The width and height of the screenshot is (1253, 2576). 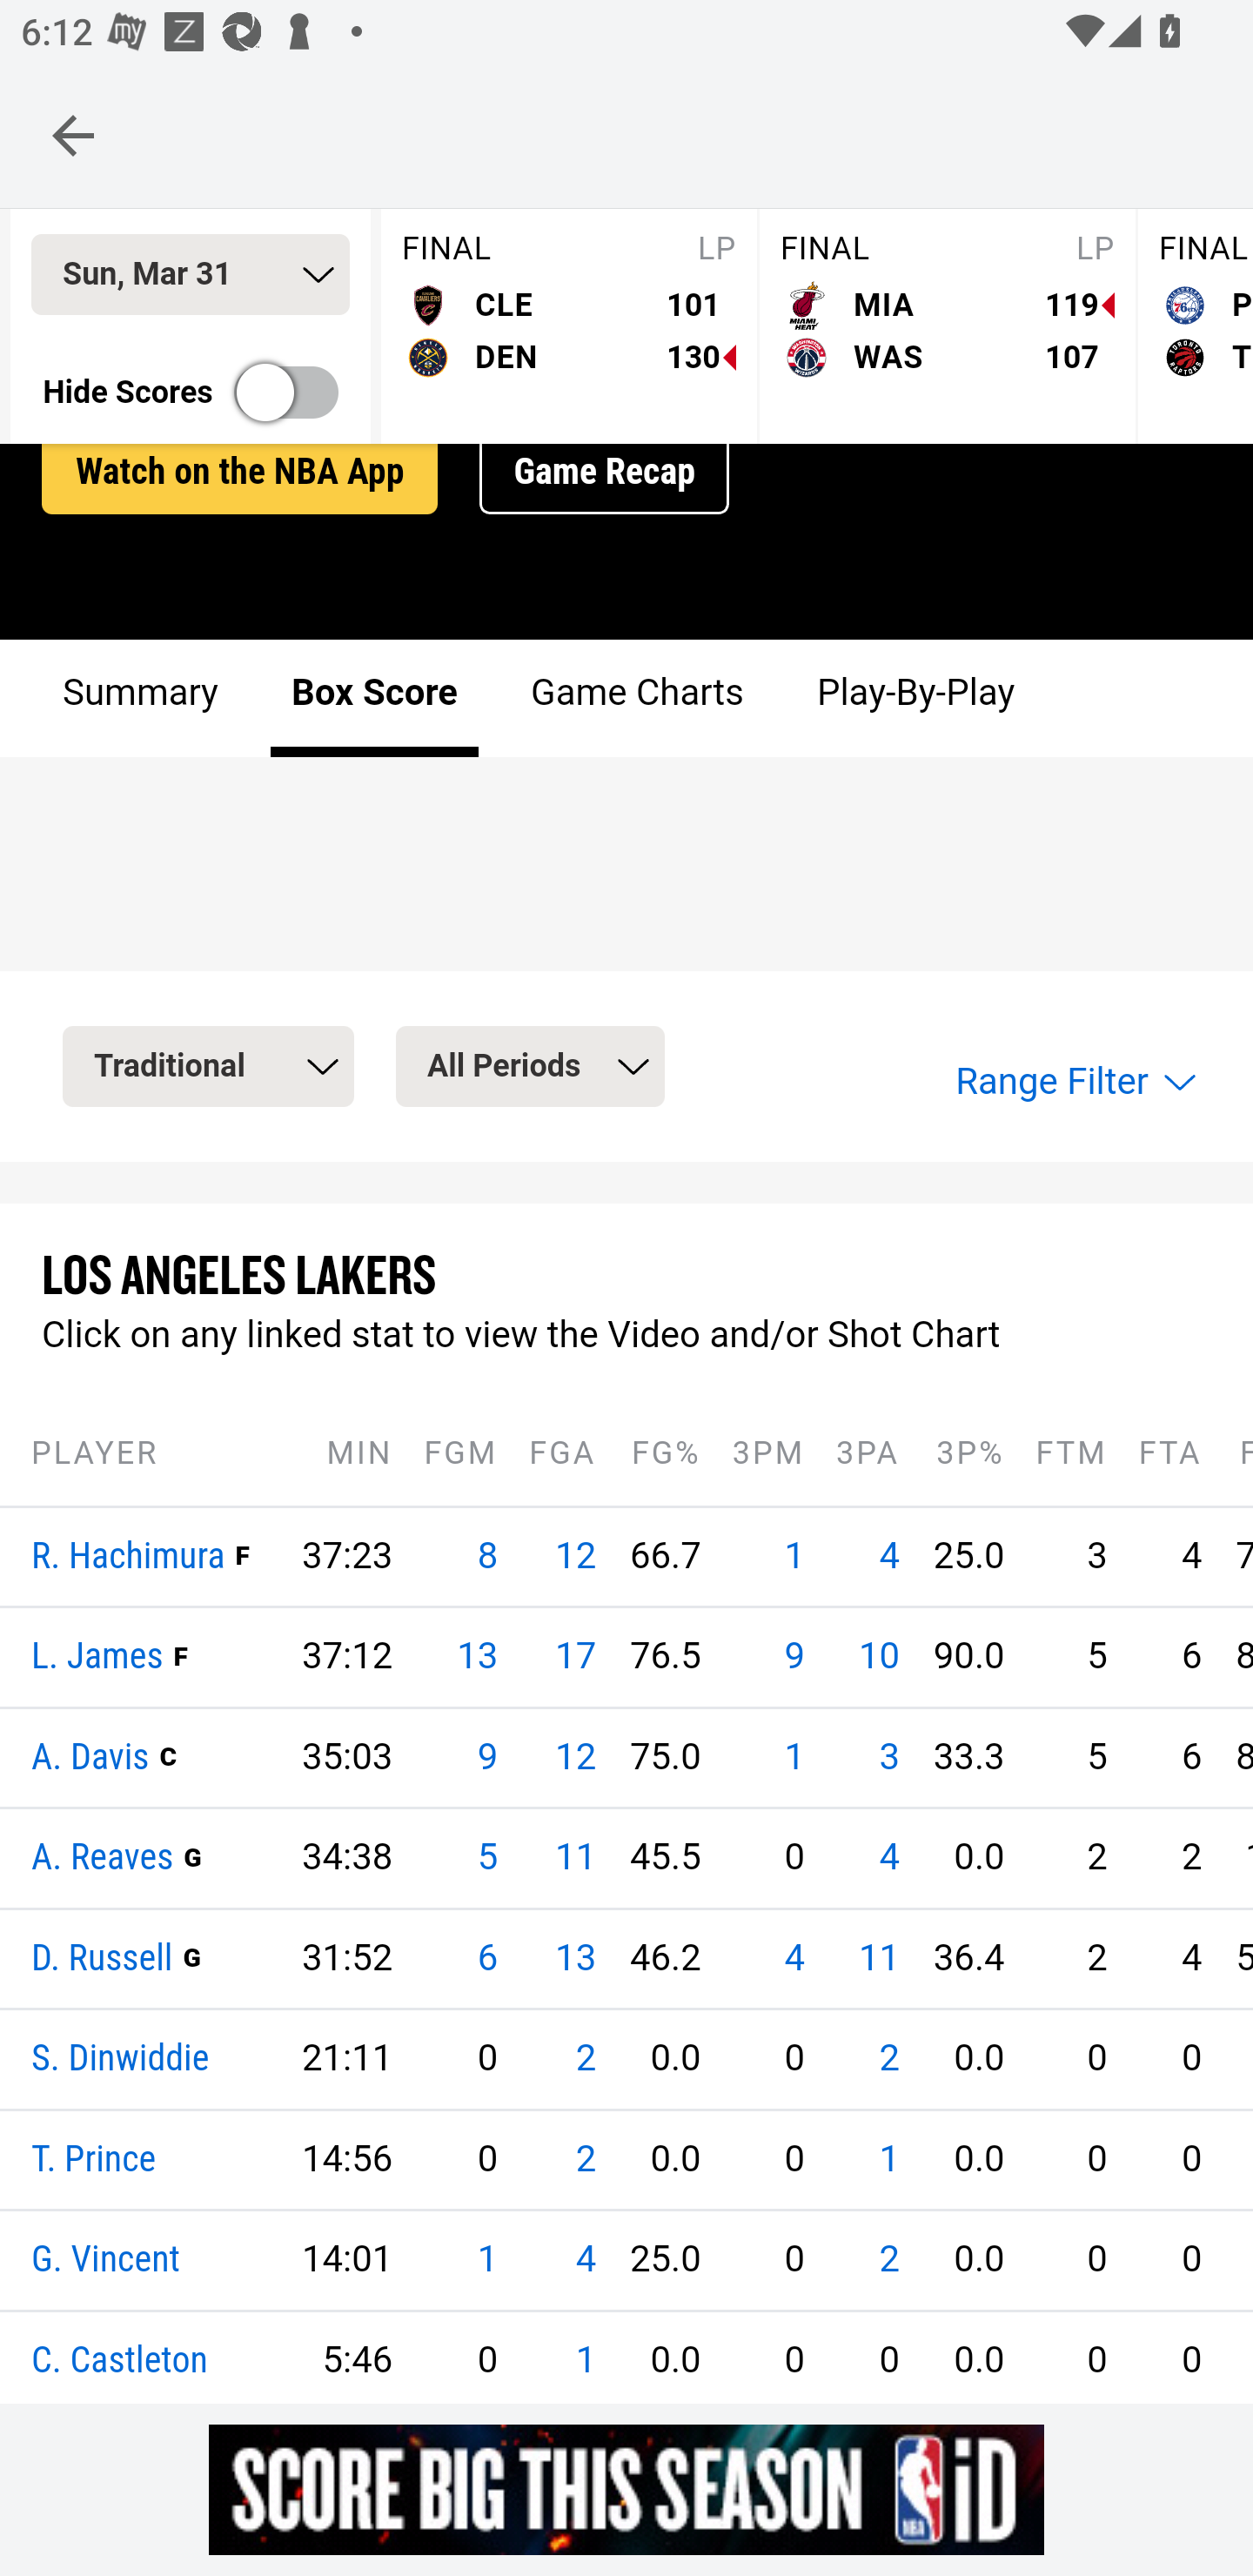 What do you see at coordinates (878, 1960) in the screenshot?
I see `11` at bounding box center [878, 1960].